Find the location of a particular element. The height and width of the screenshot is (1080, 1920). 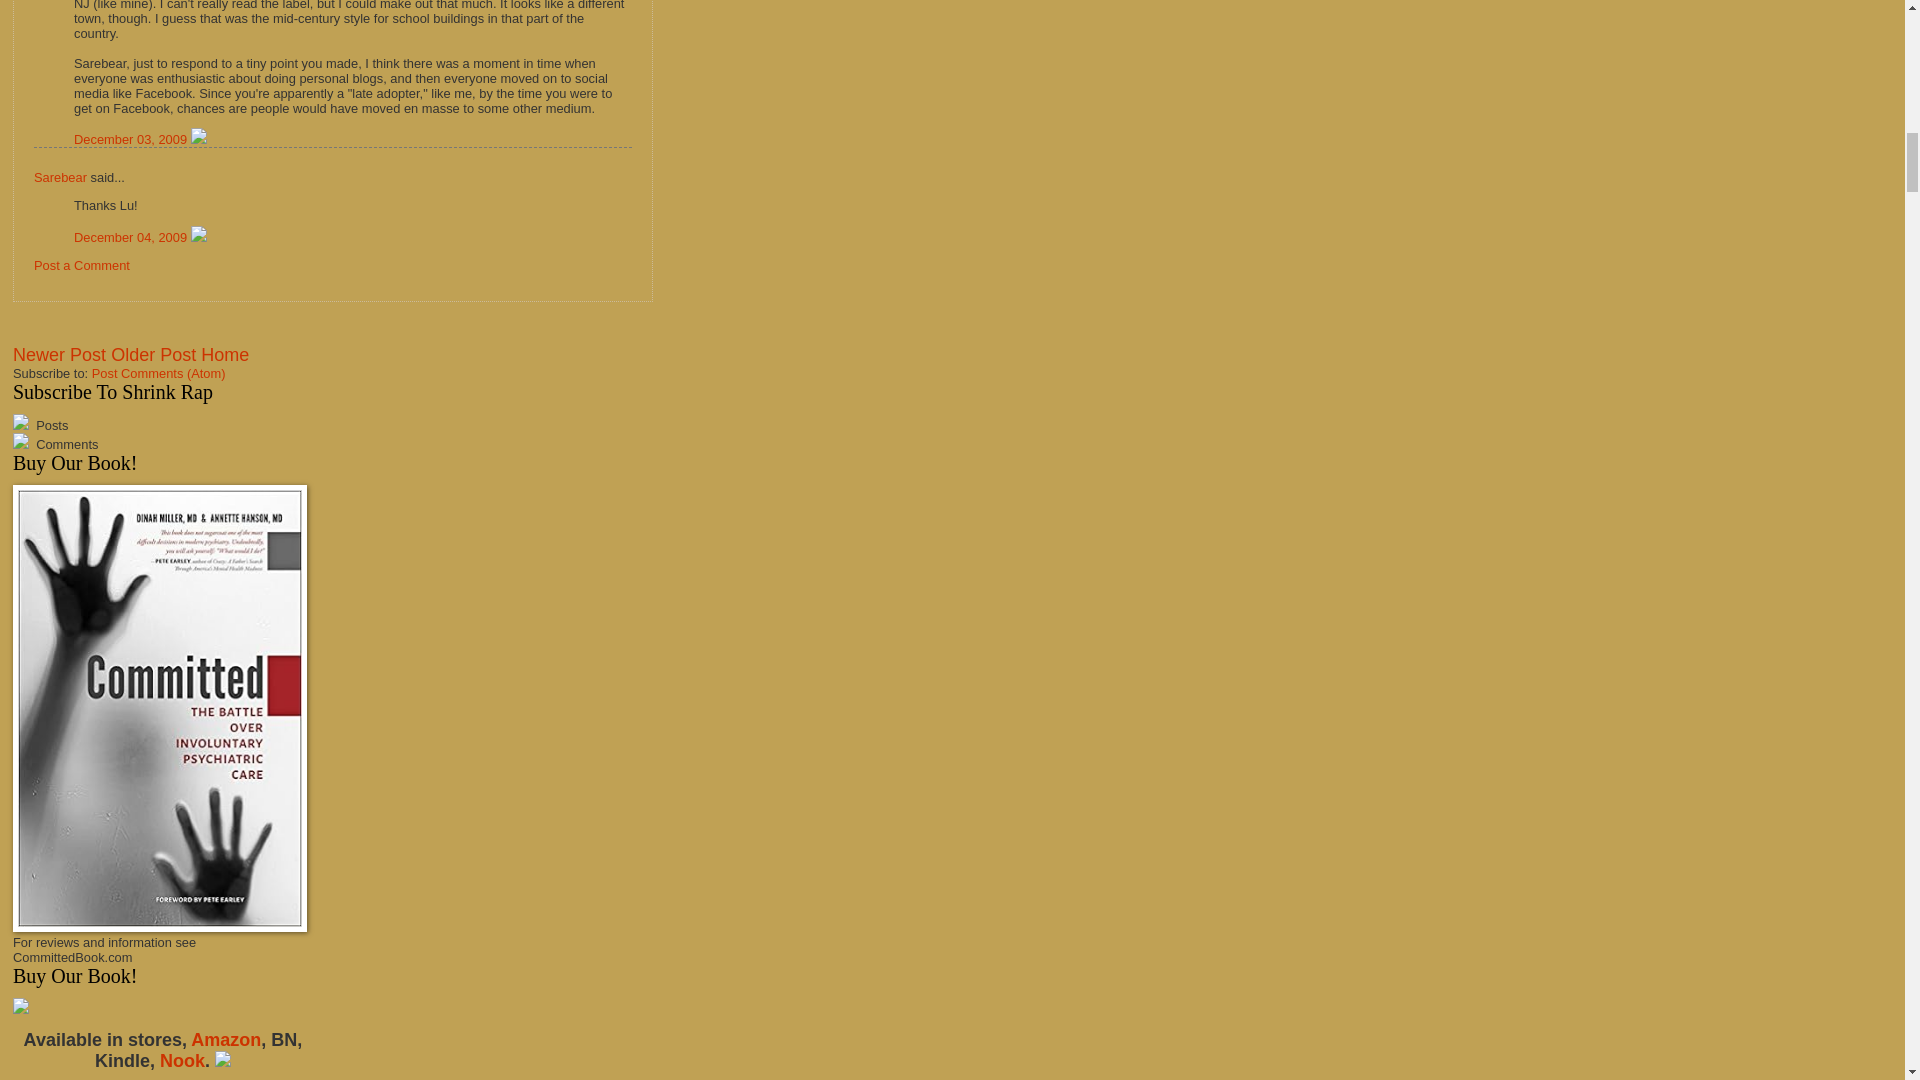

Home is located at coordinates (225, 354).